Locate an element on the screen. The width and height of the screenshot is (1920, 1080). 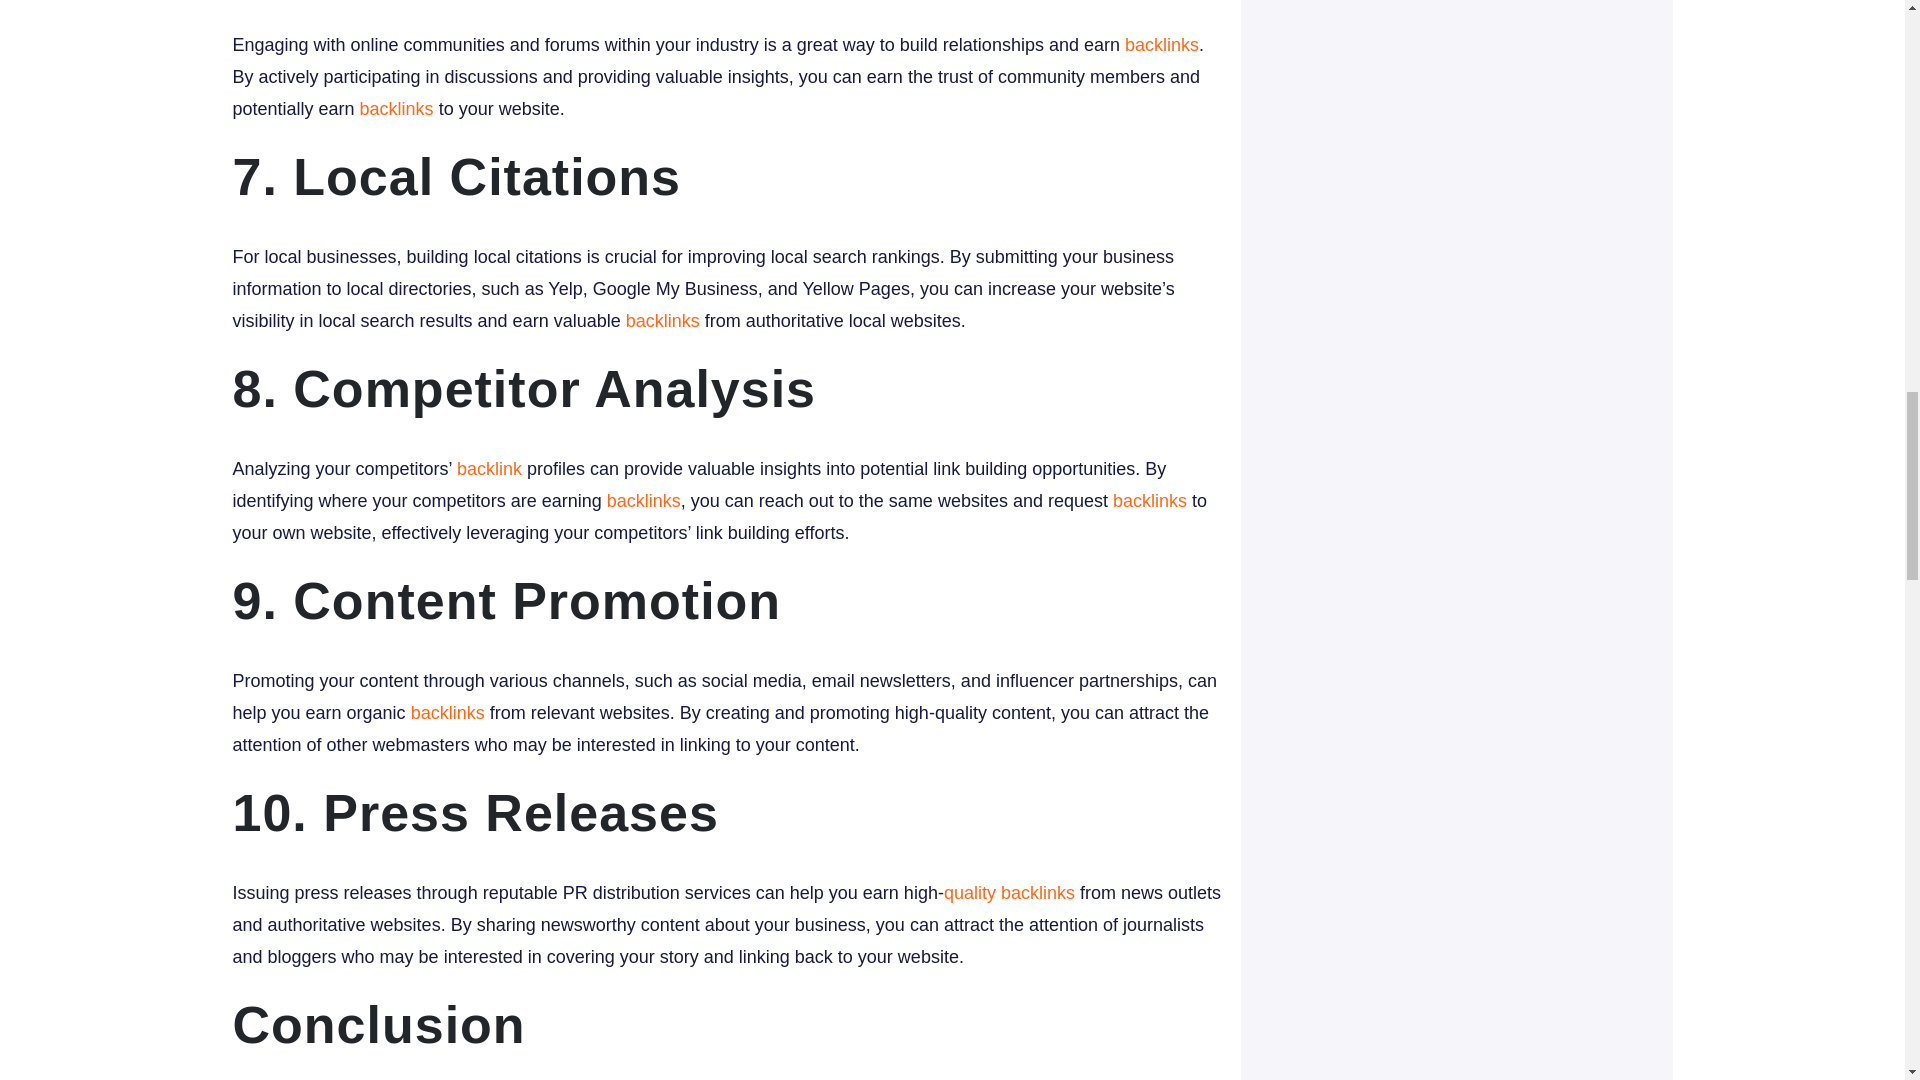
backlinks is located at coordinates (1150, 500).